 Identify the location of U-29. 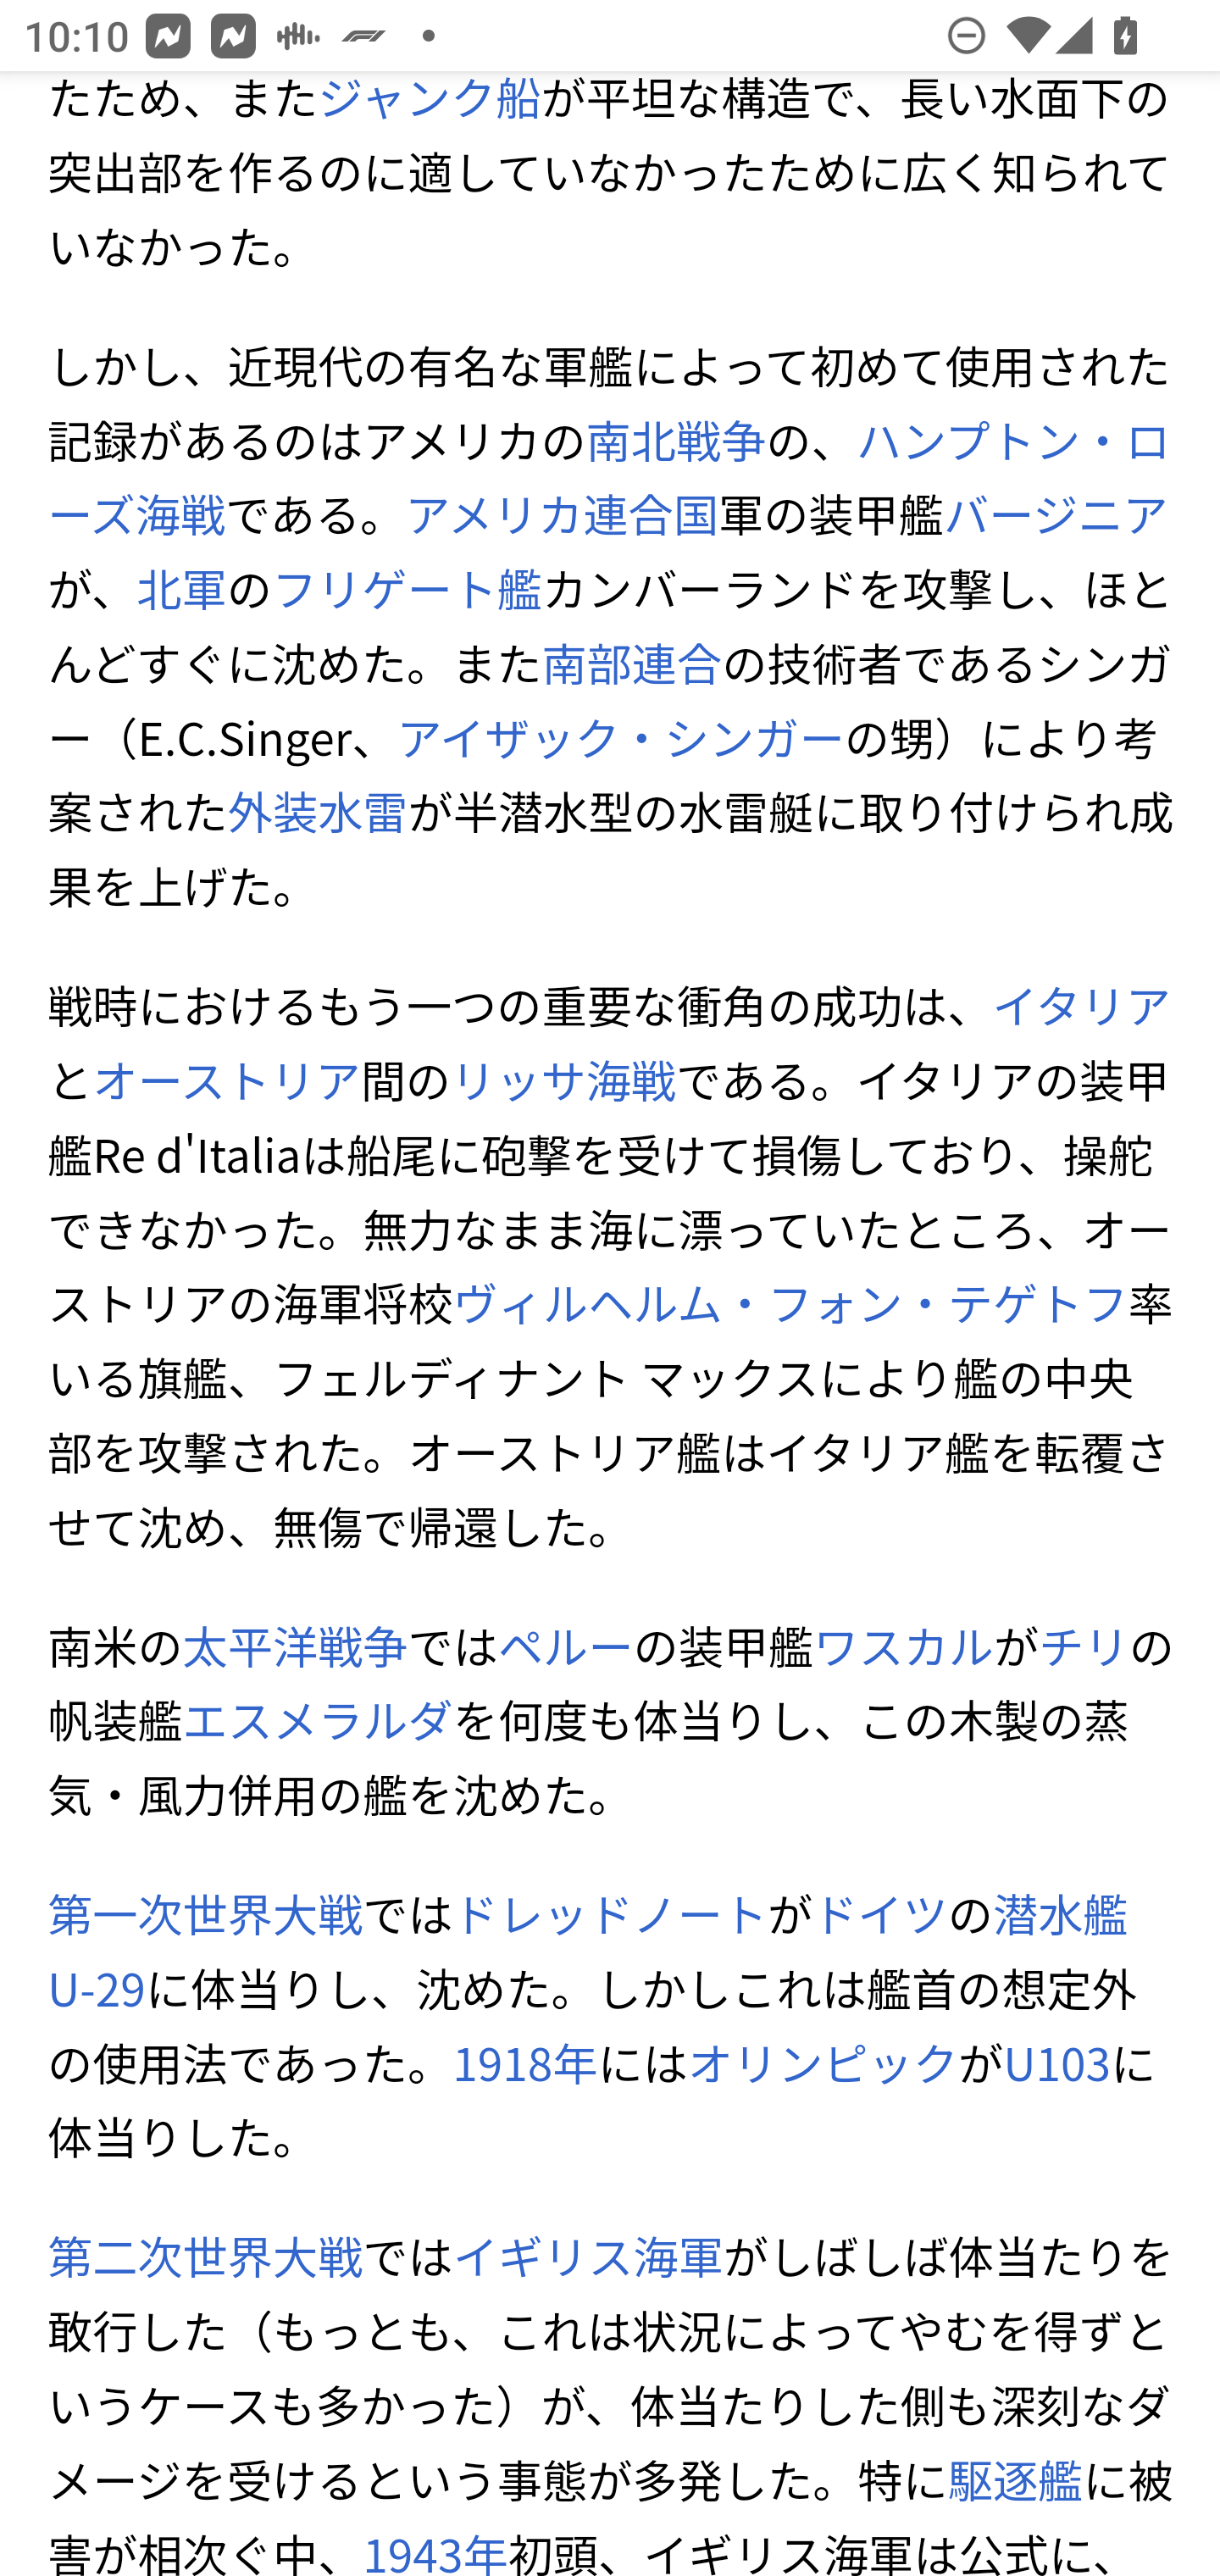
(98, 1990).